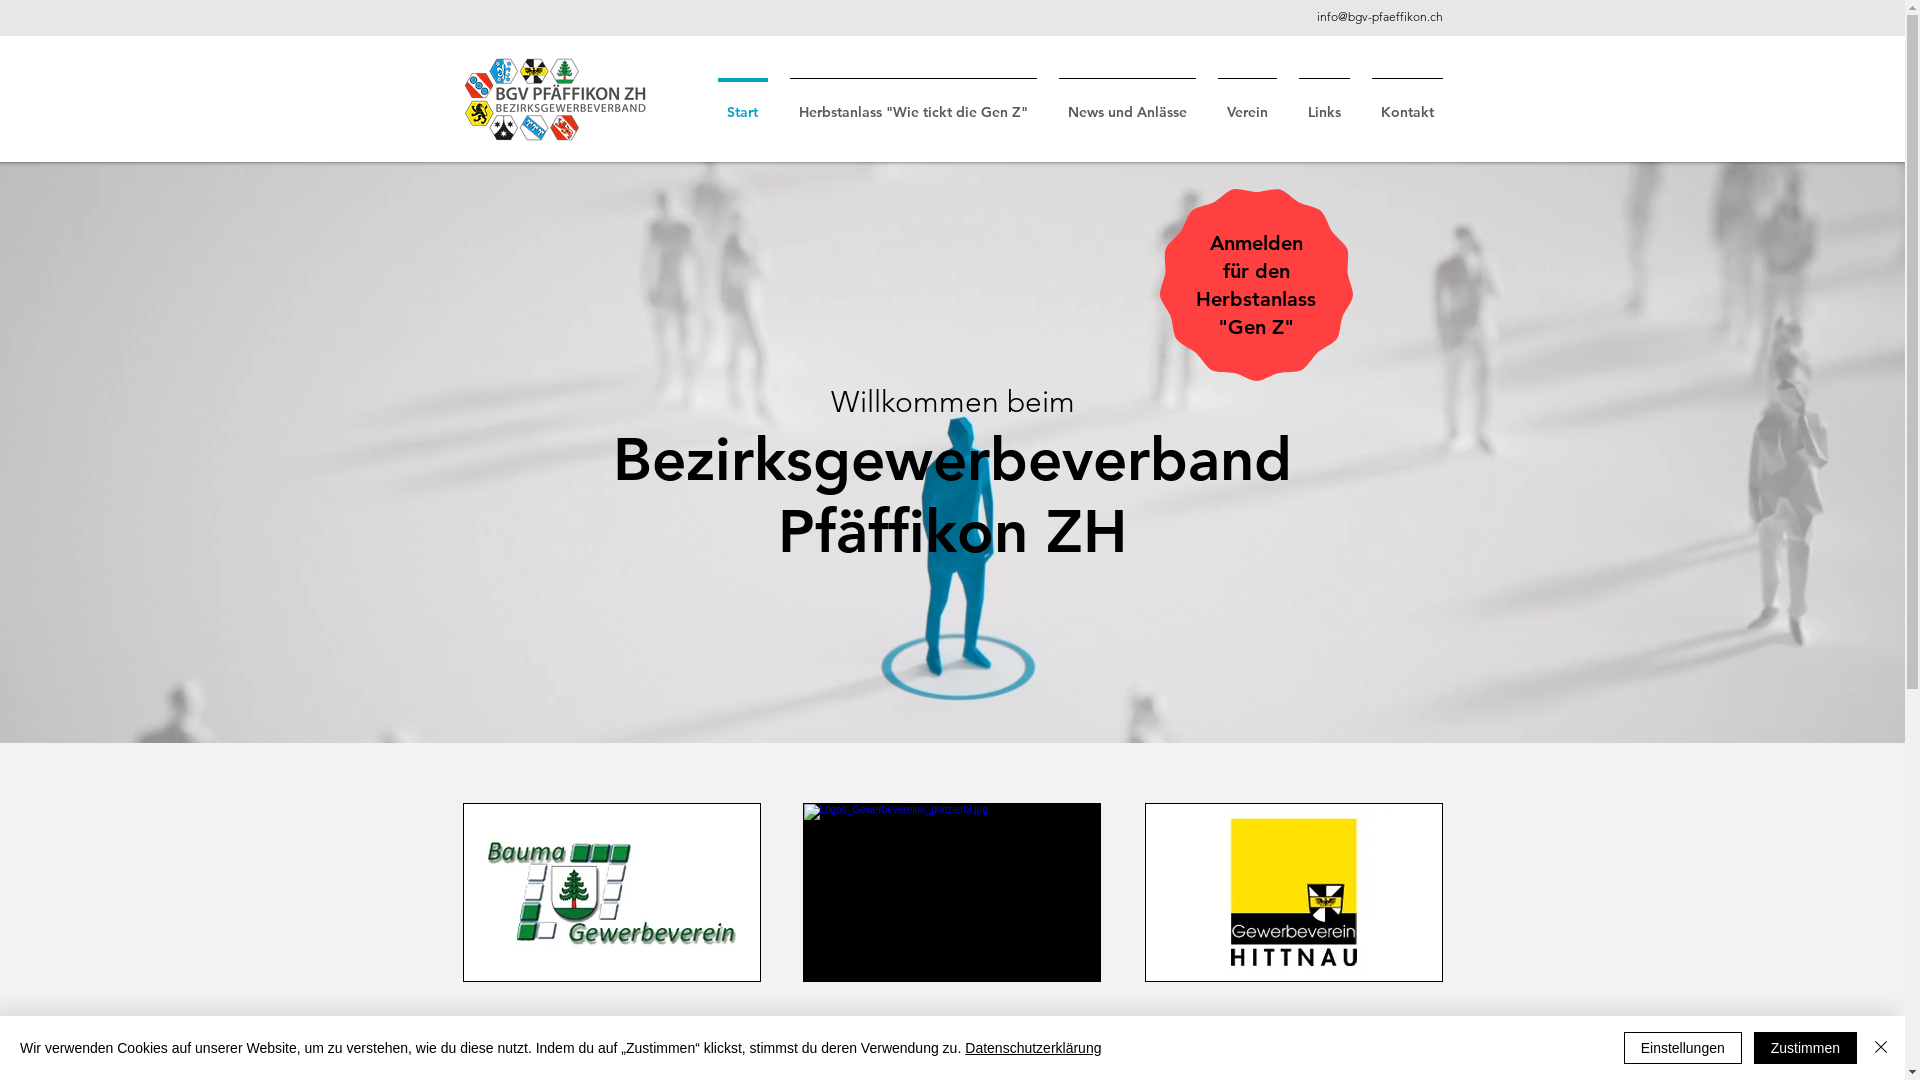  I want to click on Verein, so click(1246, 102).